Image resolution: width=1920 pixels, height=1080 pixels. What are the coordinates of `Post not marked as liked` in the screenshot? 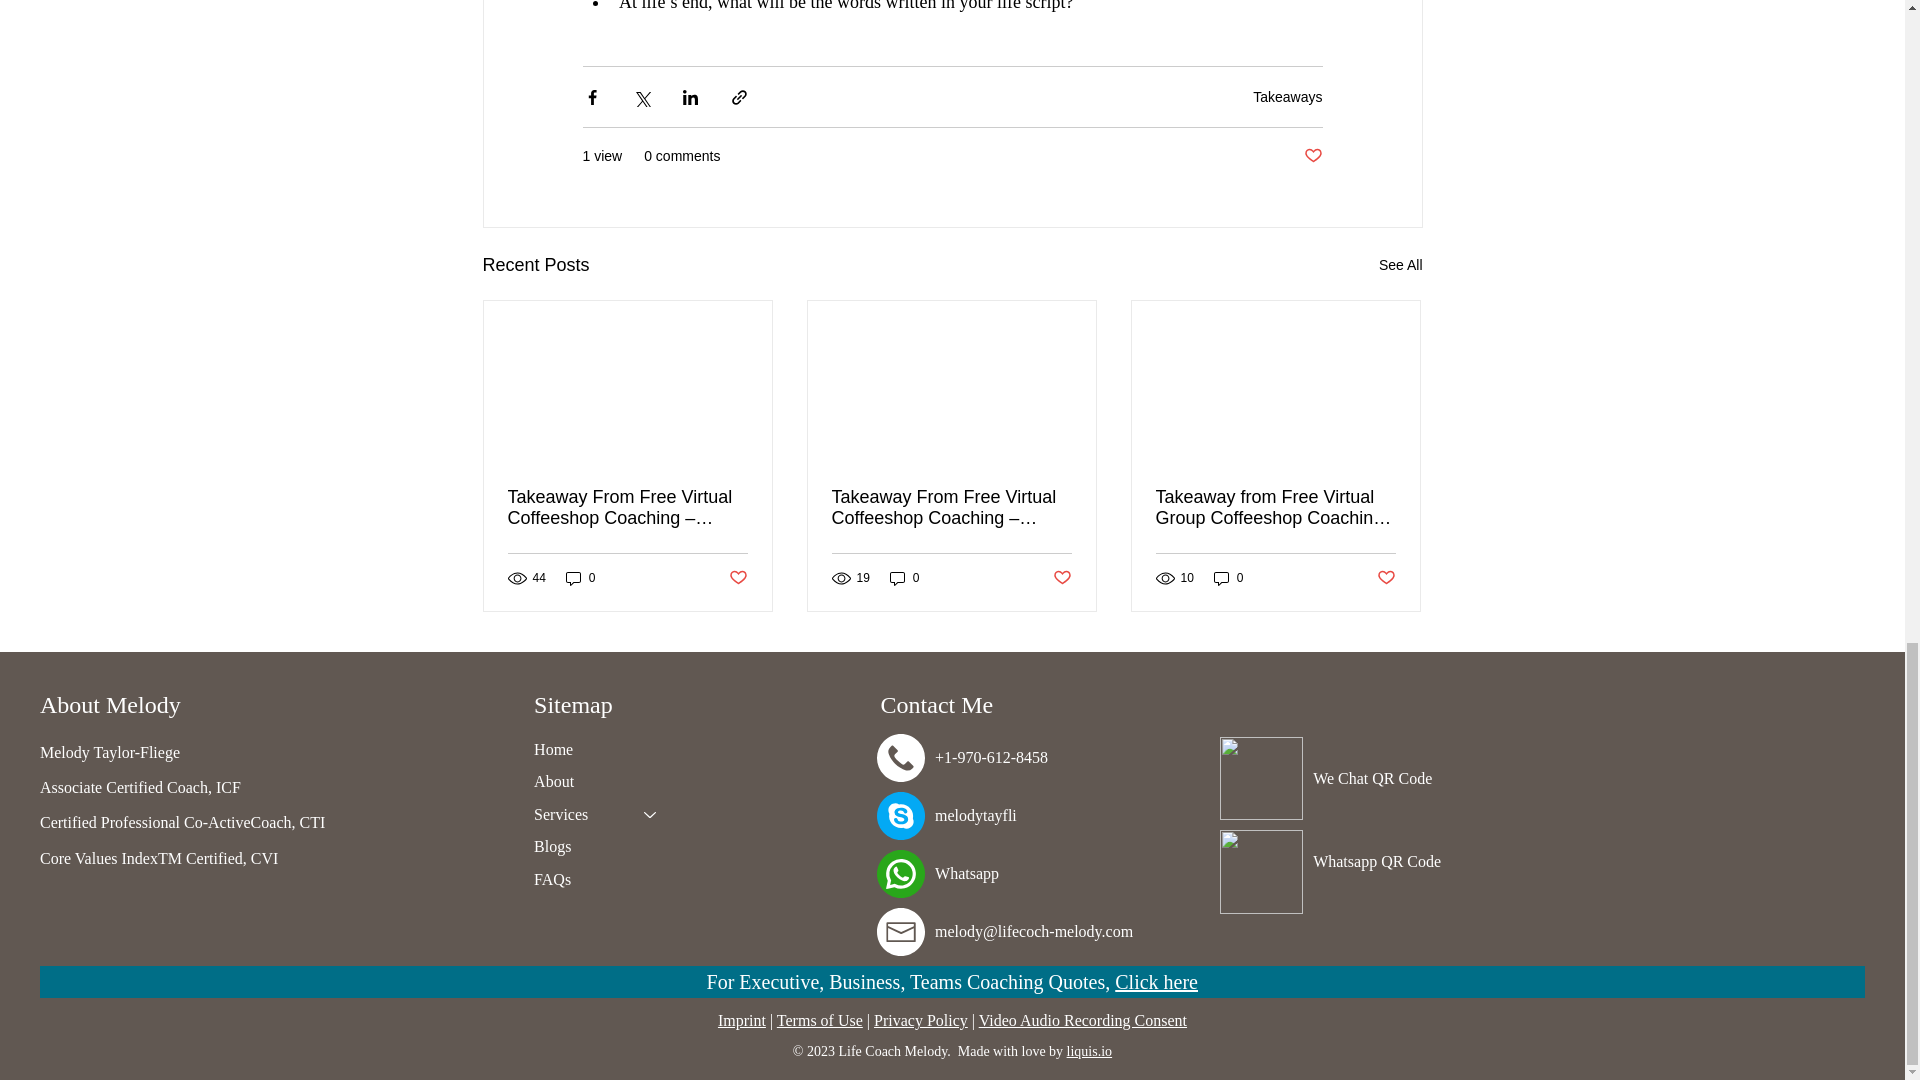 It's located at (1312, 156).